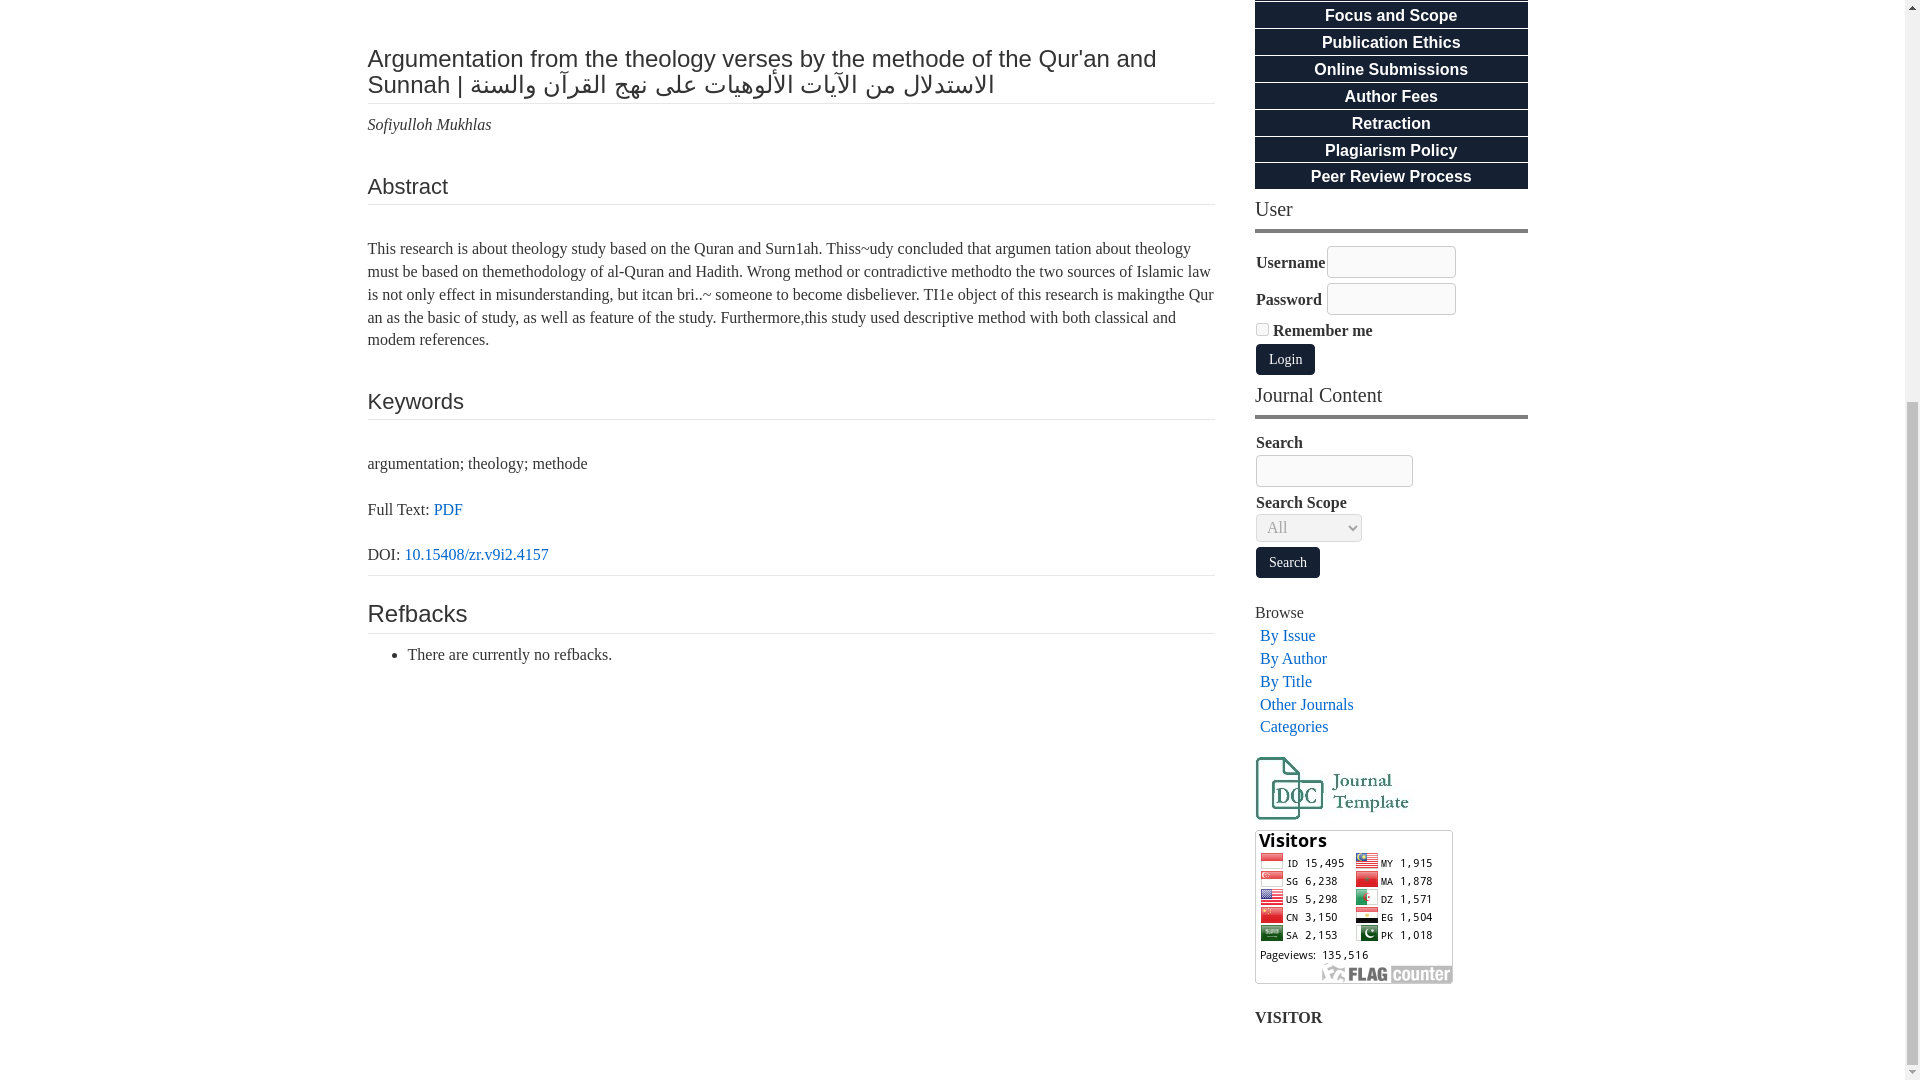 The height and width of the screenshot is (1080, 1920). I want to click on Publication Ethics, so click(1392, 42).